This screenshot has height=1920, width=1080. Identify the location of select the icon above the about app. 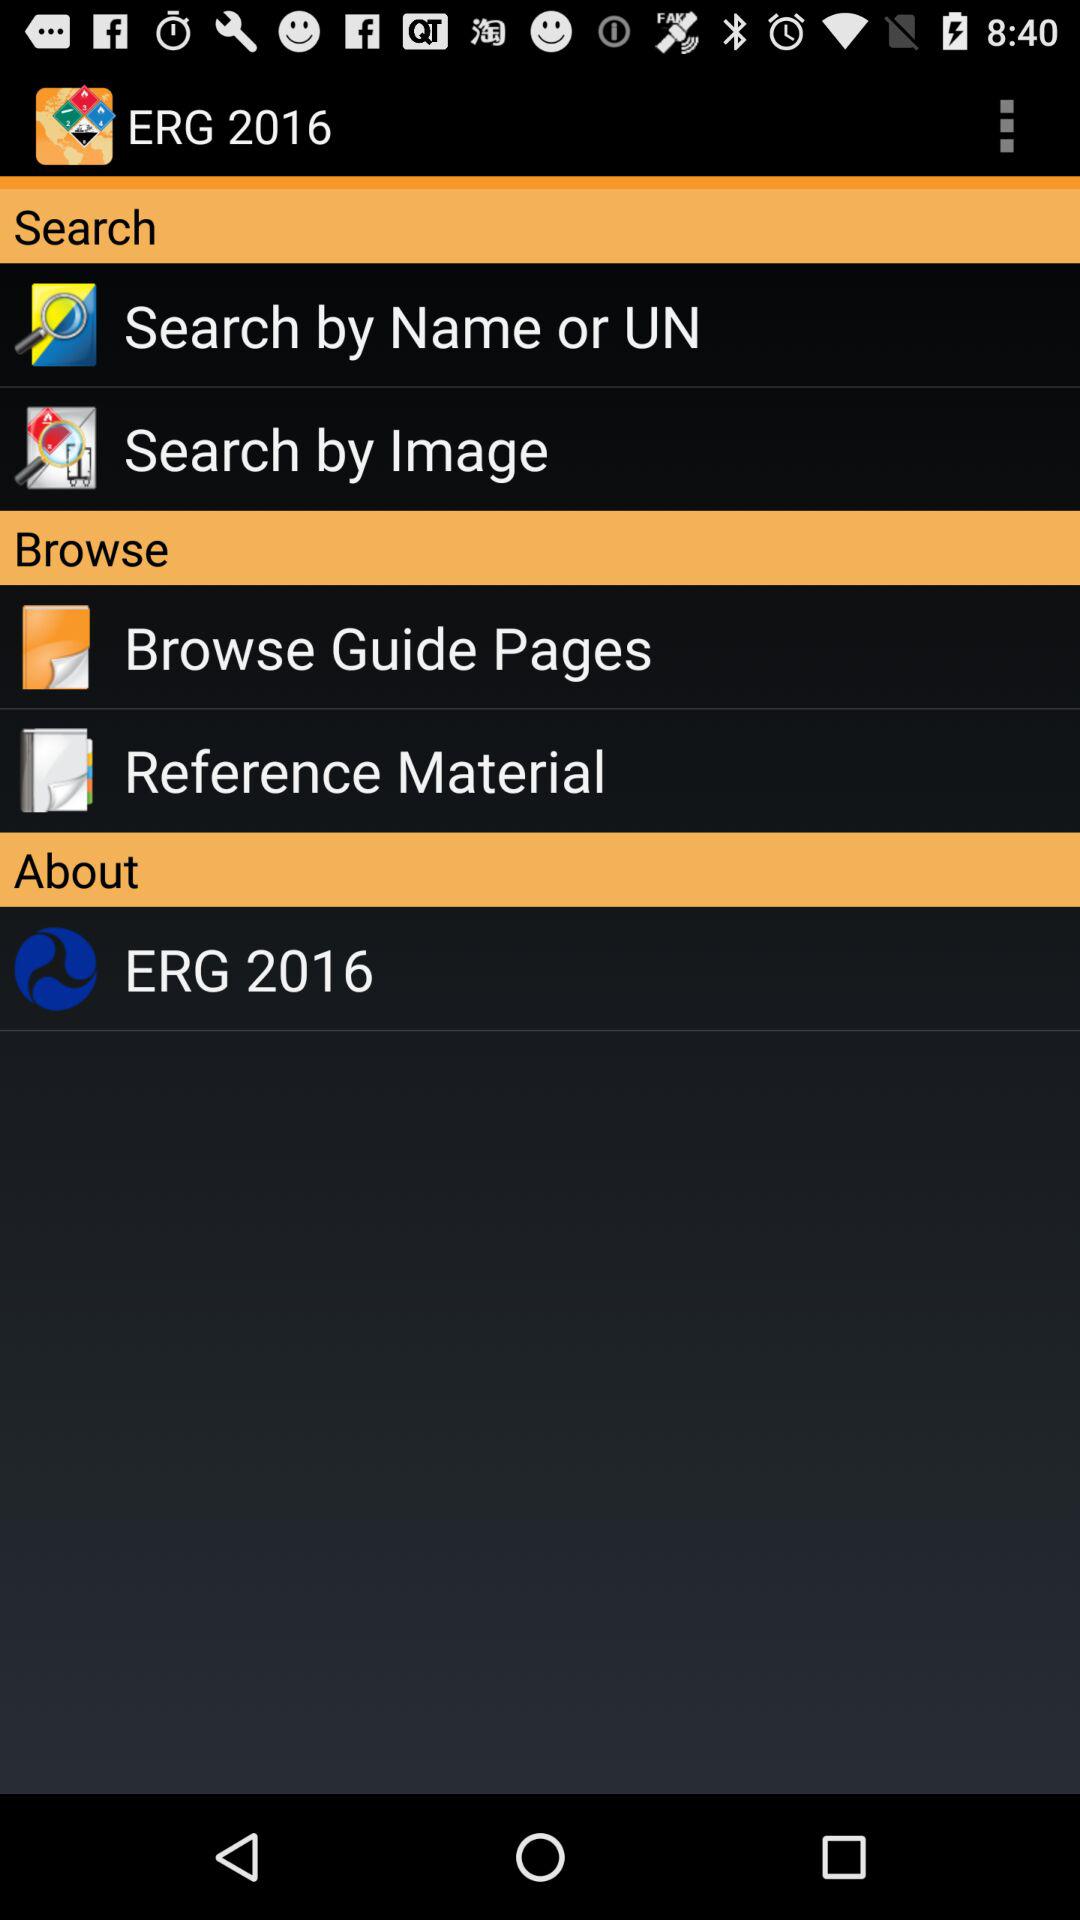
(602, 770).